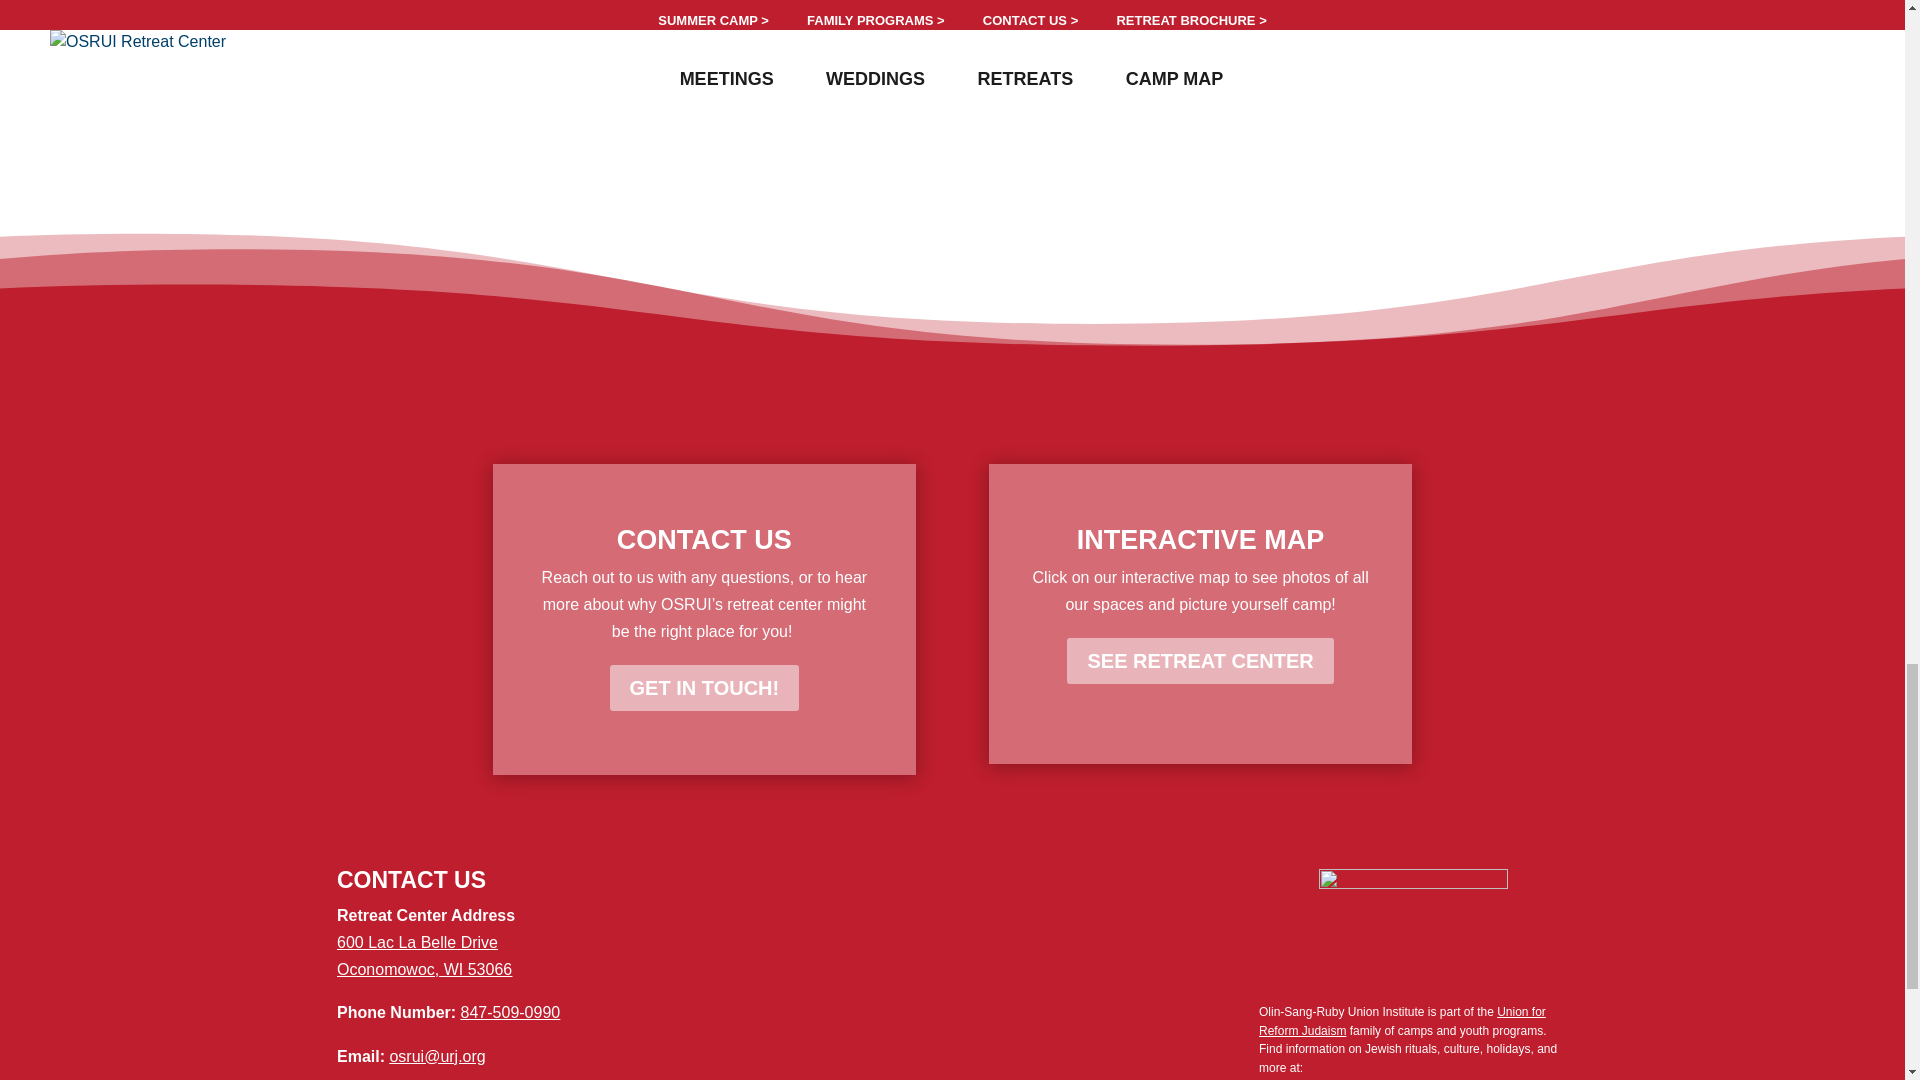  Describe the element at coordinates (1200, 660) in the screenshot. I see `SEE RETREAT CENTER` at that location.